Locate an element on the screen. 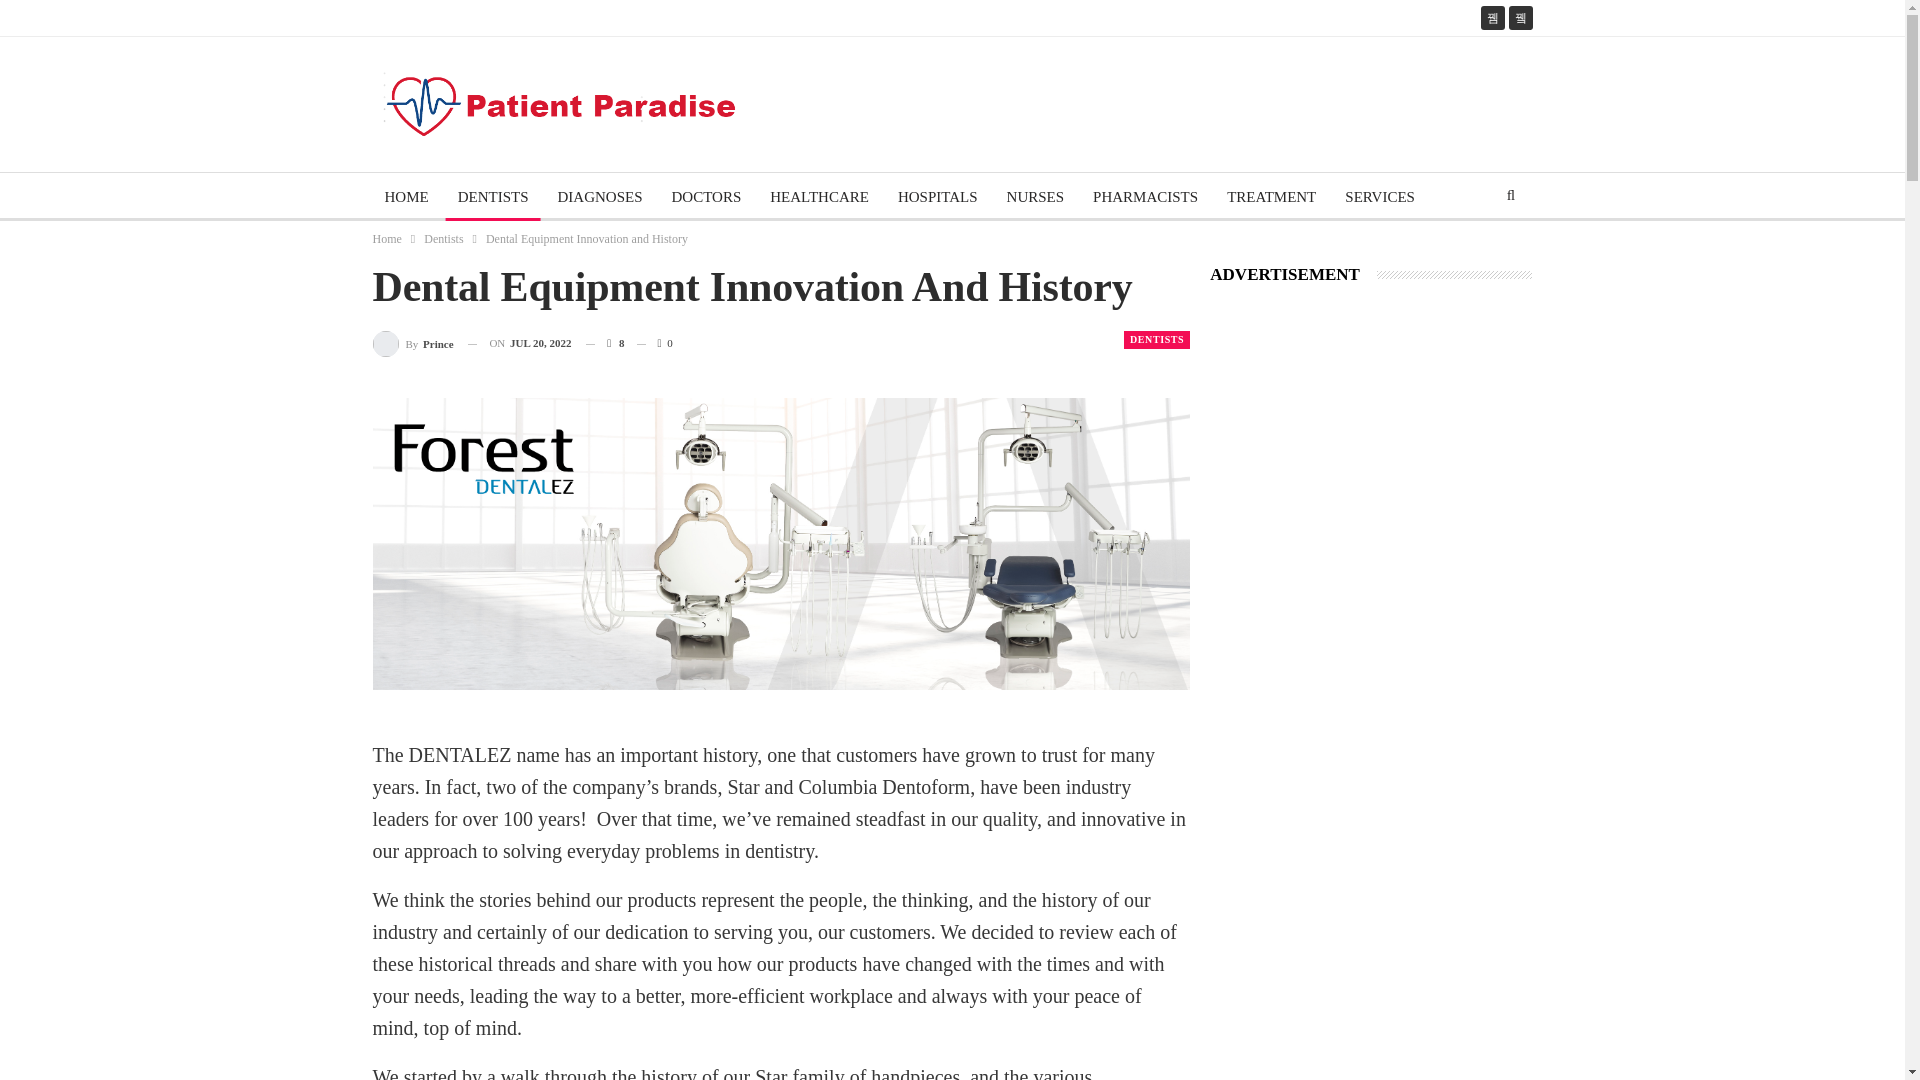 The image size is (1920, 1080). NURSES is located at coordinates (1036, 196).